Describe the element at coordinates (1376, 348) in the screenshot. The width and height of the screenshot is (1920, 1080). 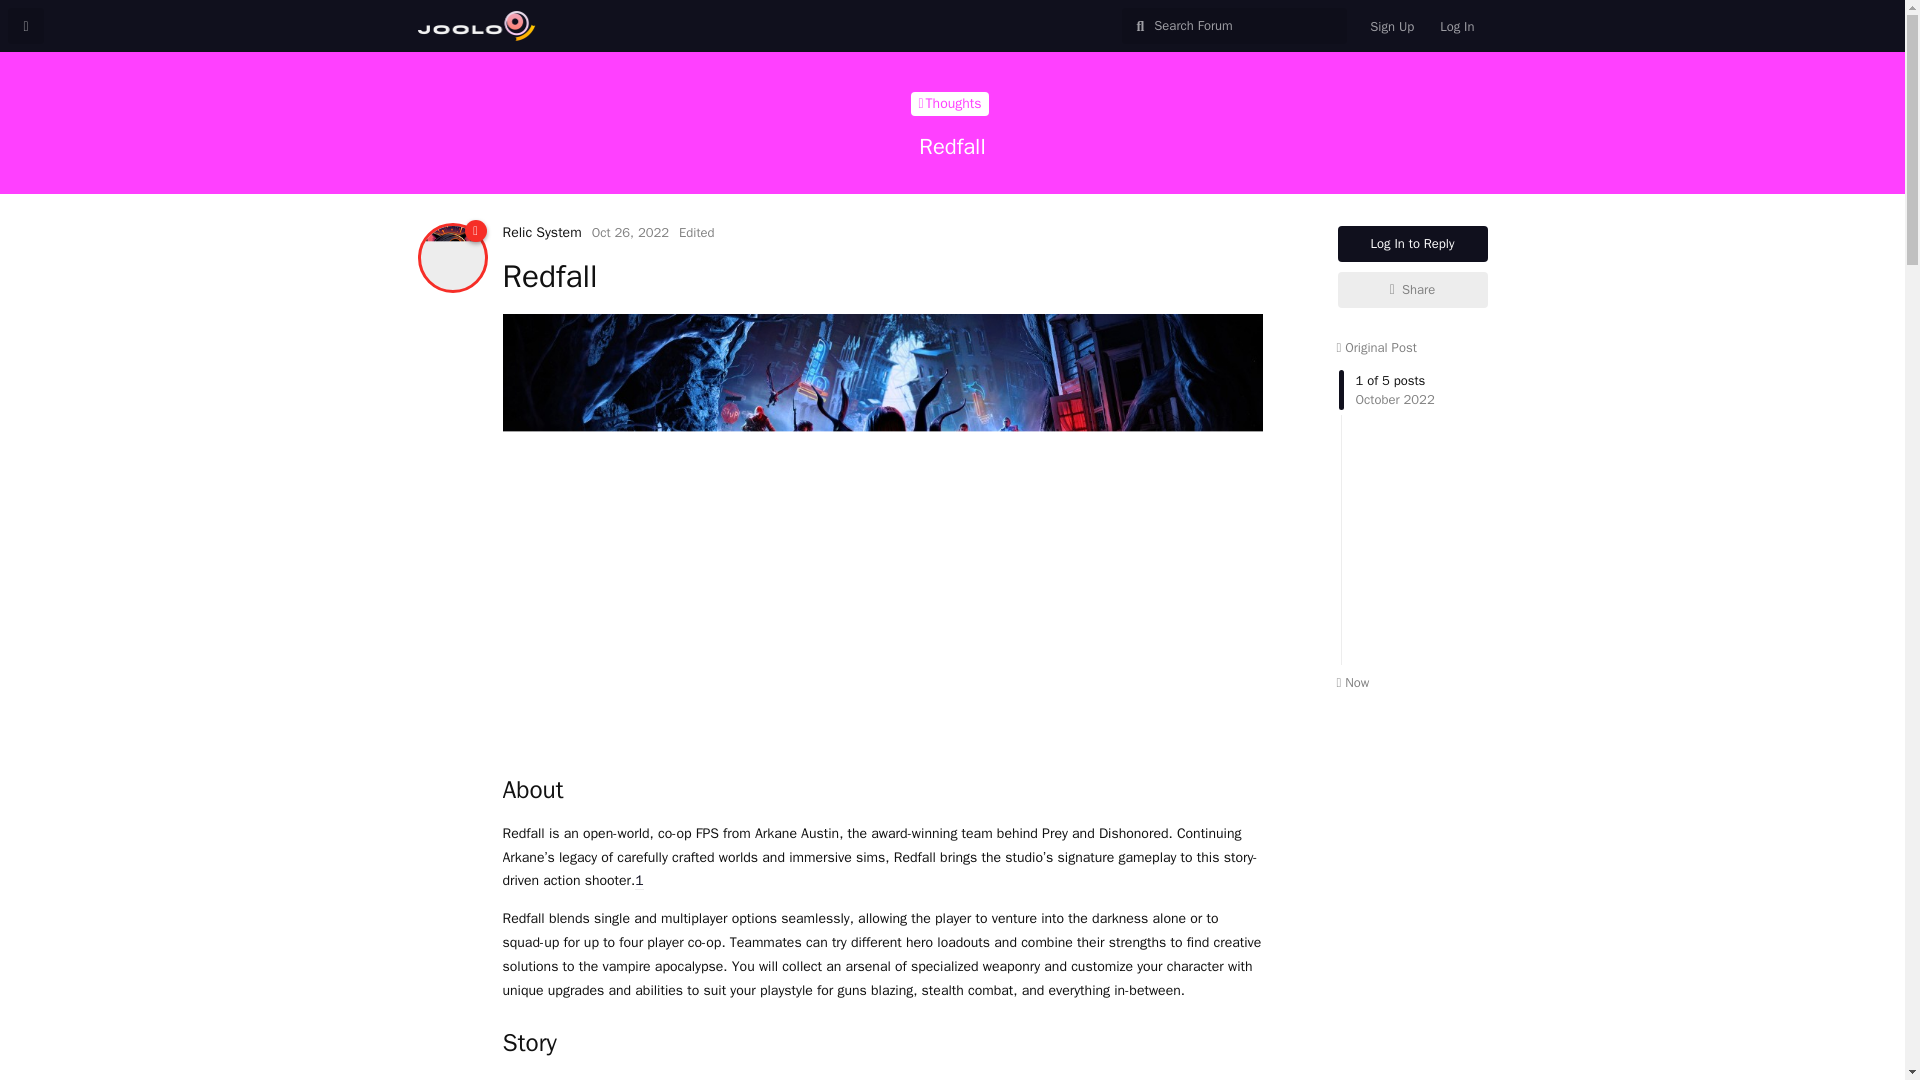
I see `Original Post` at that location.